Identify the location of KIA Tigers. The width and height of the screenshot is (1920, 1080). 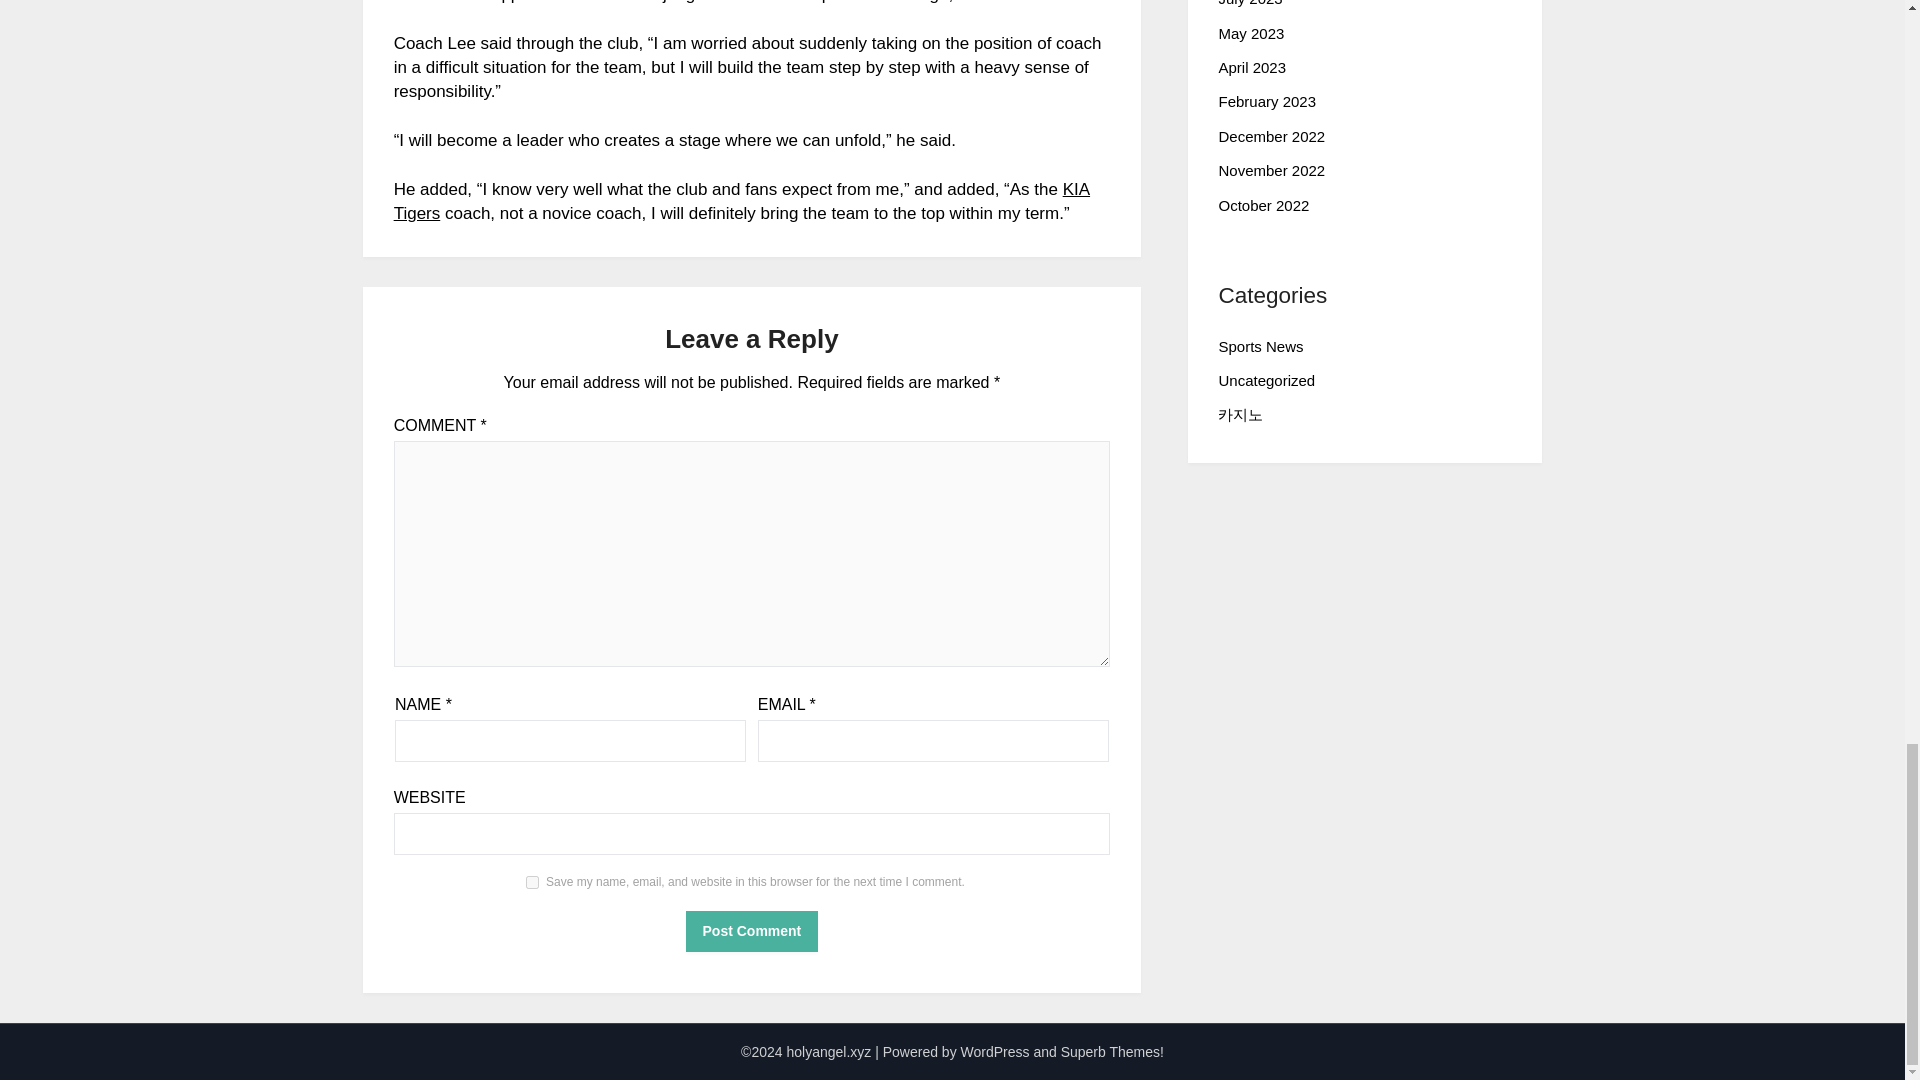
(742, 201).